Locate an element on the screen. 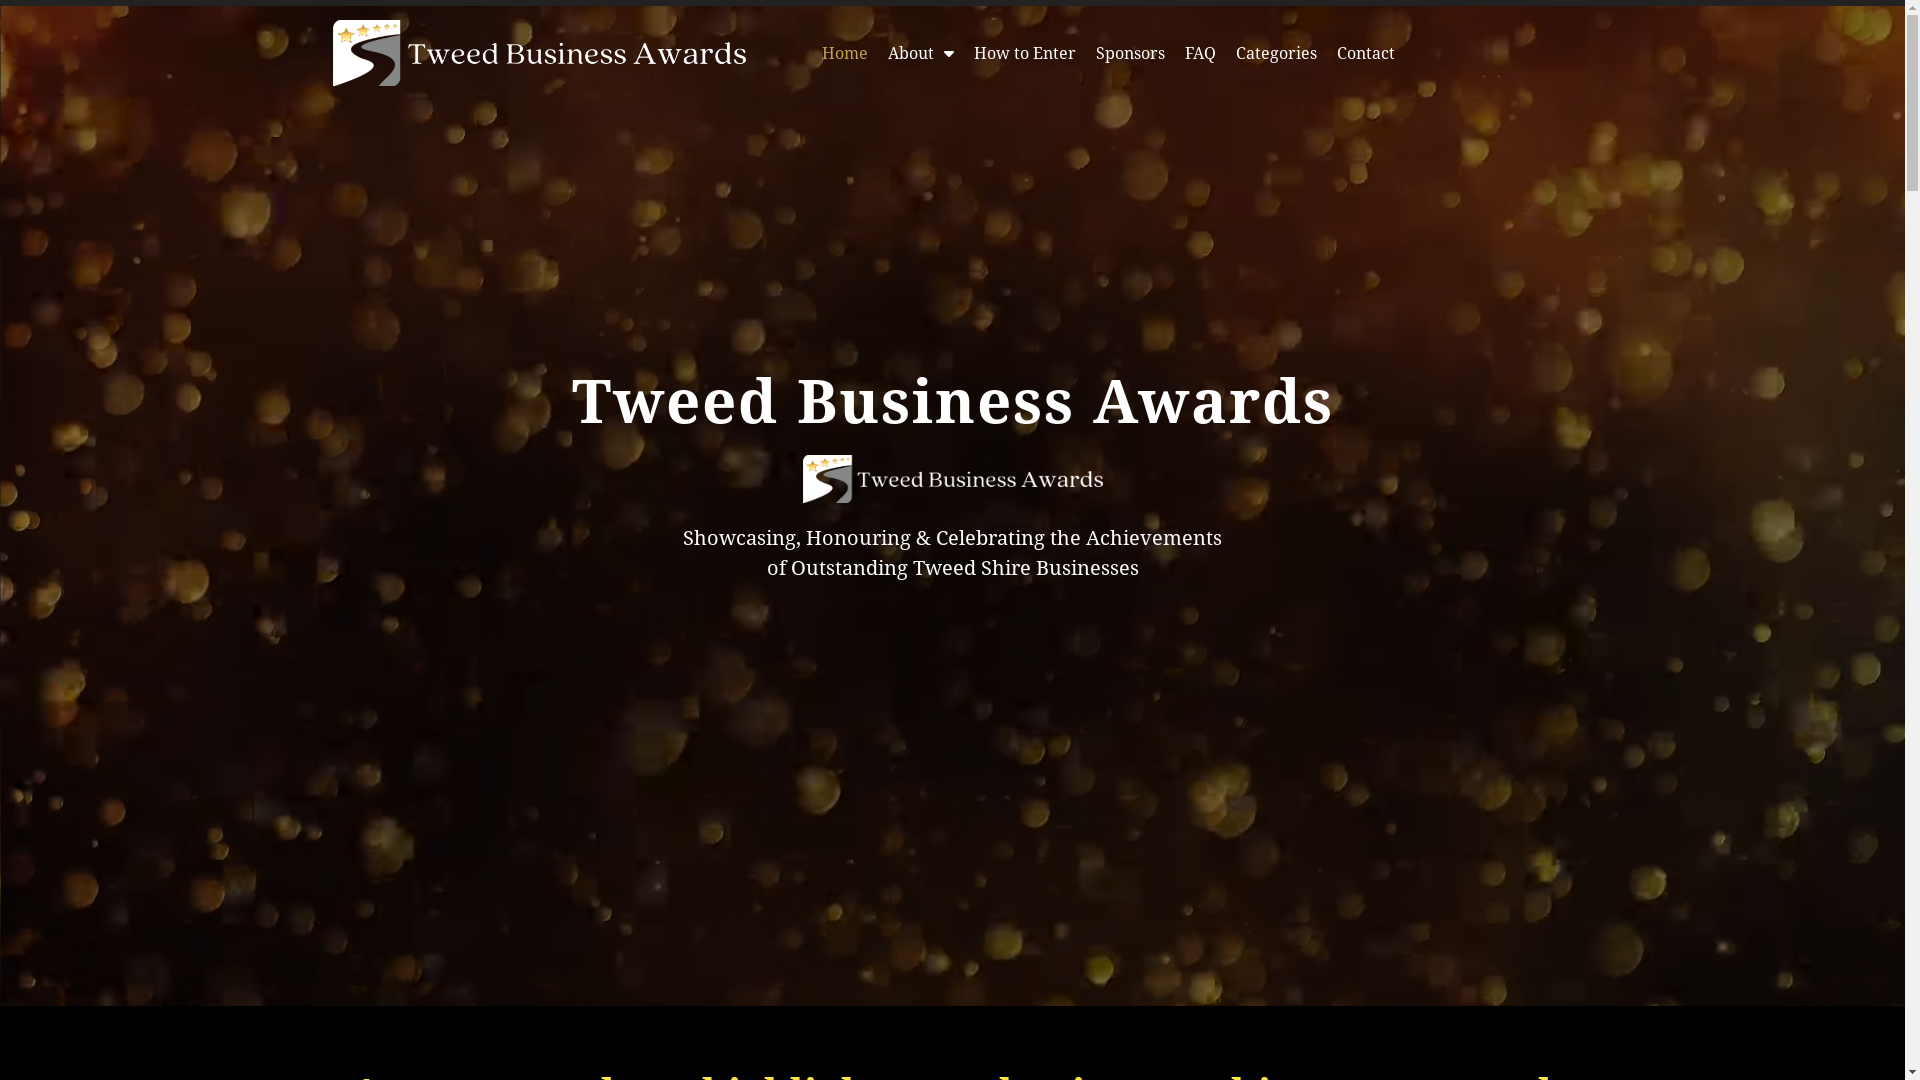 This screenshot has height=1080, width=1920. About is located at coordinates (921, 53).